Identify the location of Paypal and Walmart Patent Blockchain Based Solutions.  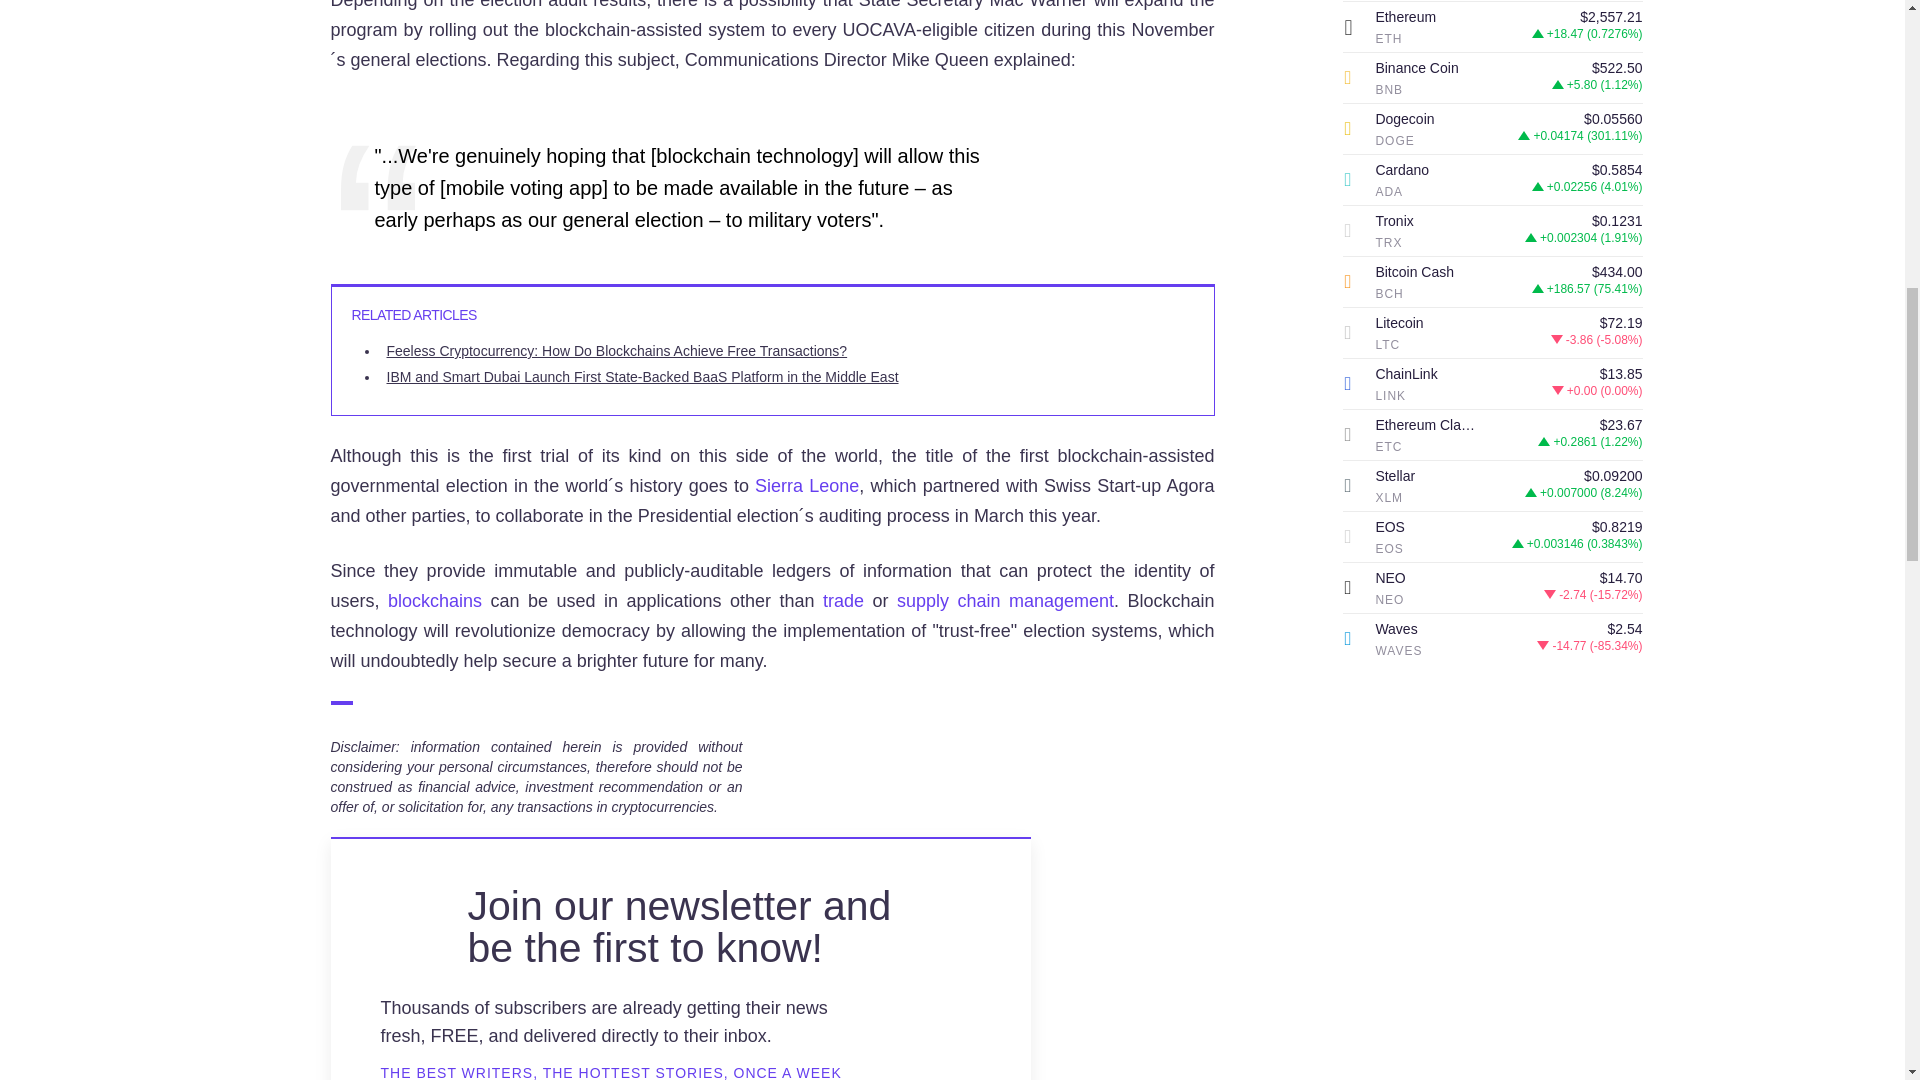
(1004, 600).